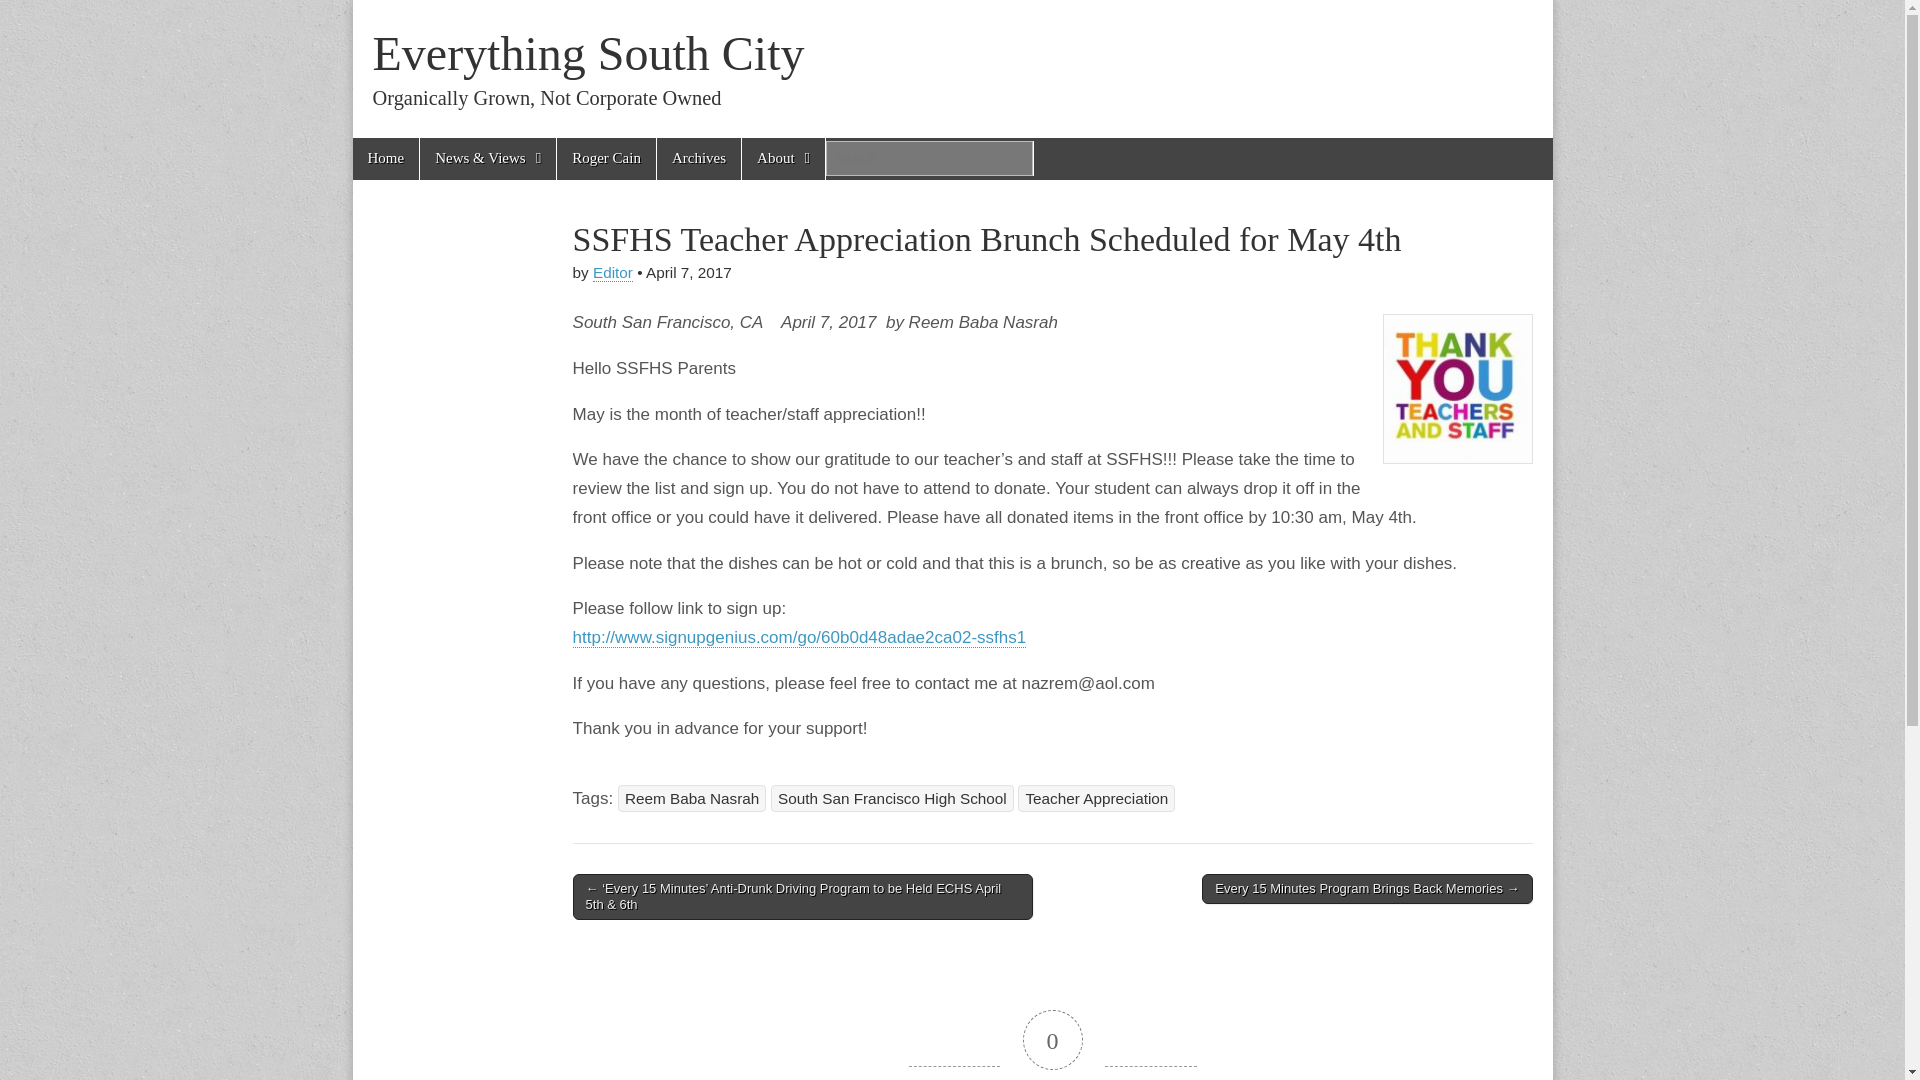  Describe the element at coordinates (698, 158) in the screenshot. I see `Archives` at that location.